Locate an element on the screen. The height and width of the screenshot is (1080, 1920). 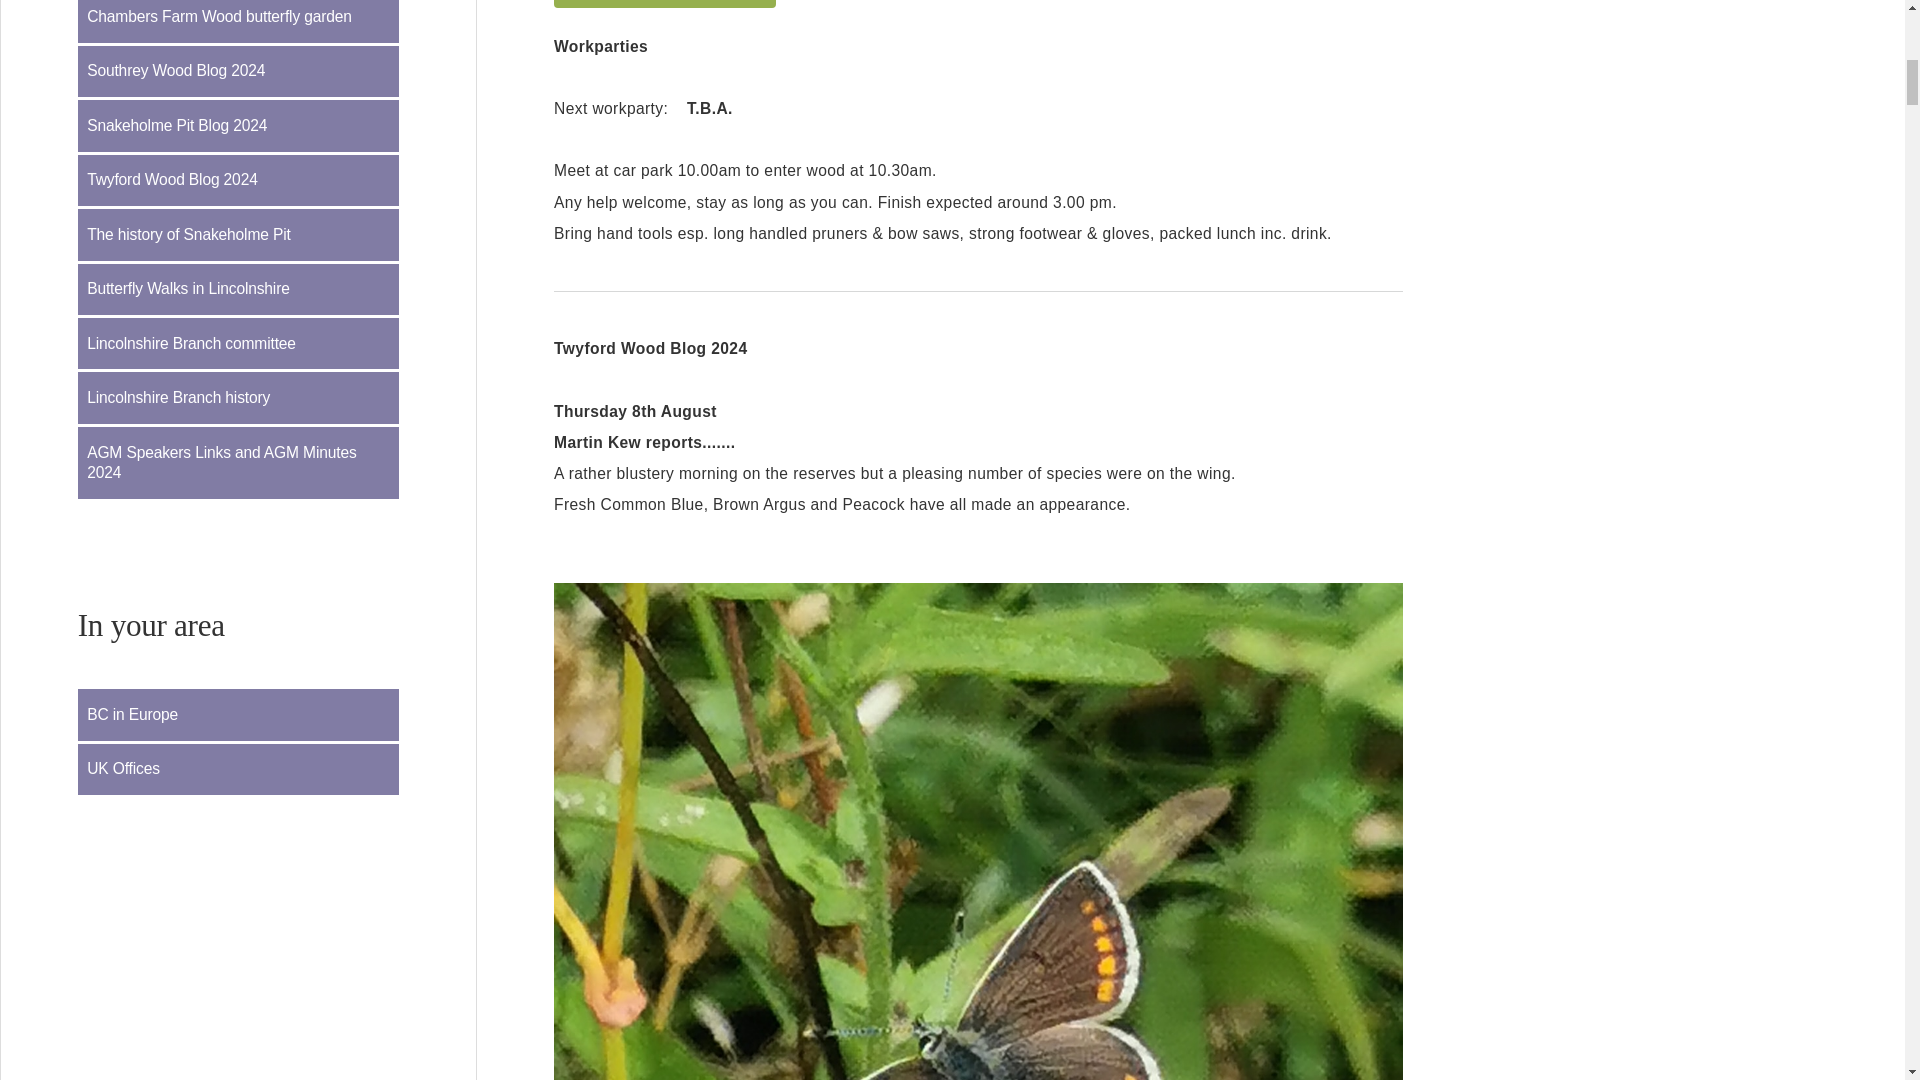
Lincolnshire Branch history is located at coordinates (238, 397).